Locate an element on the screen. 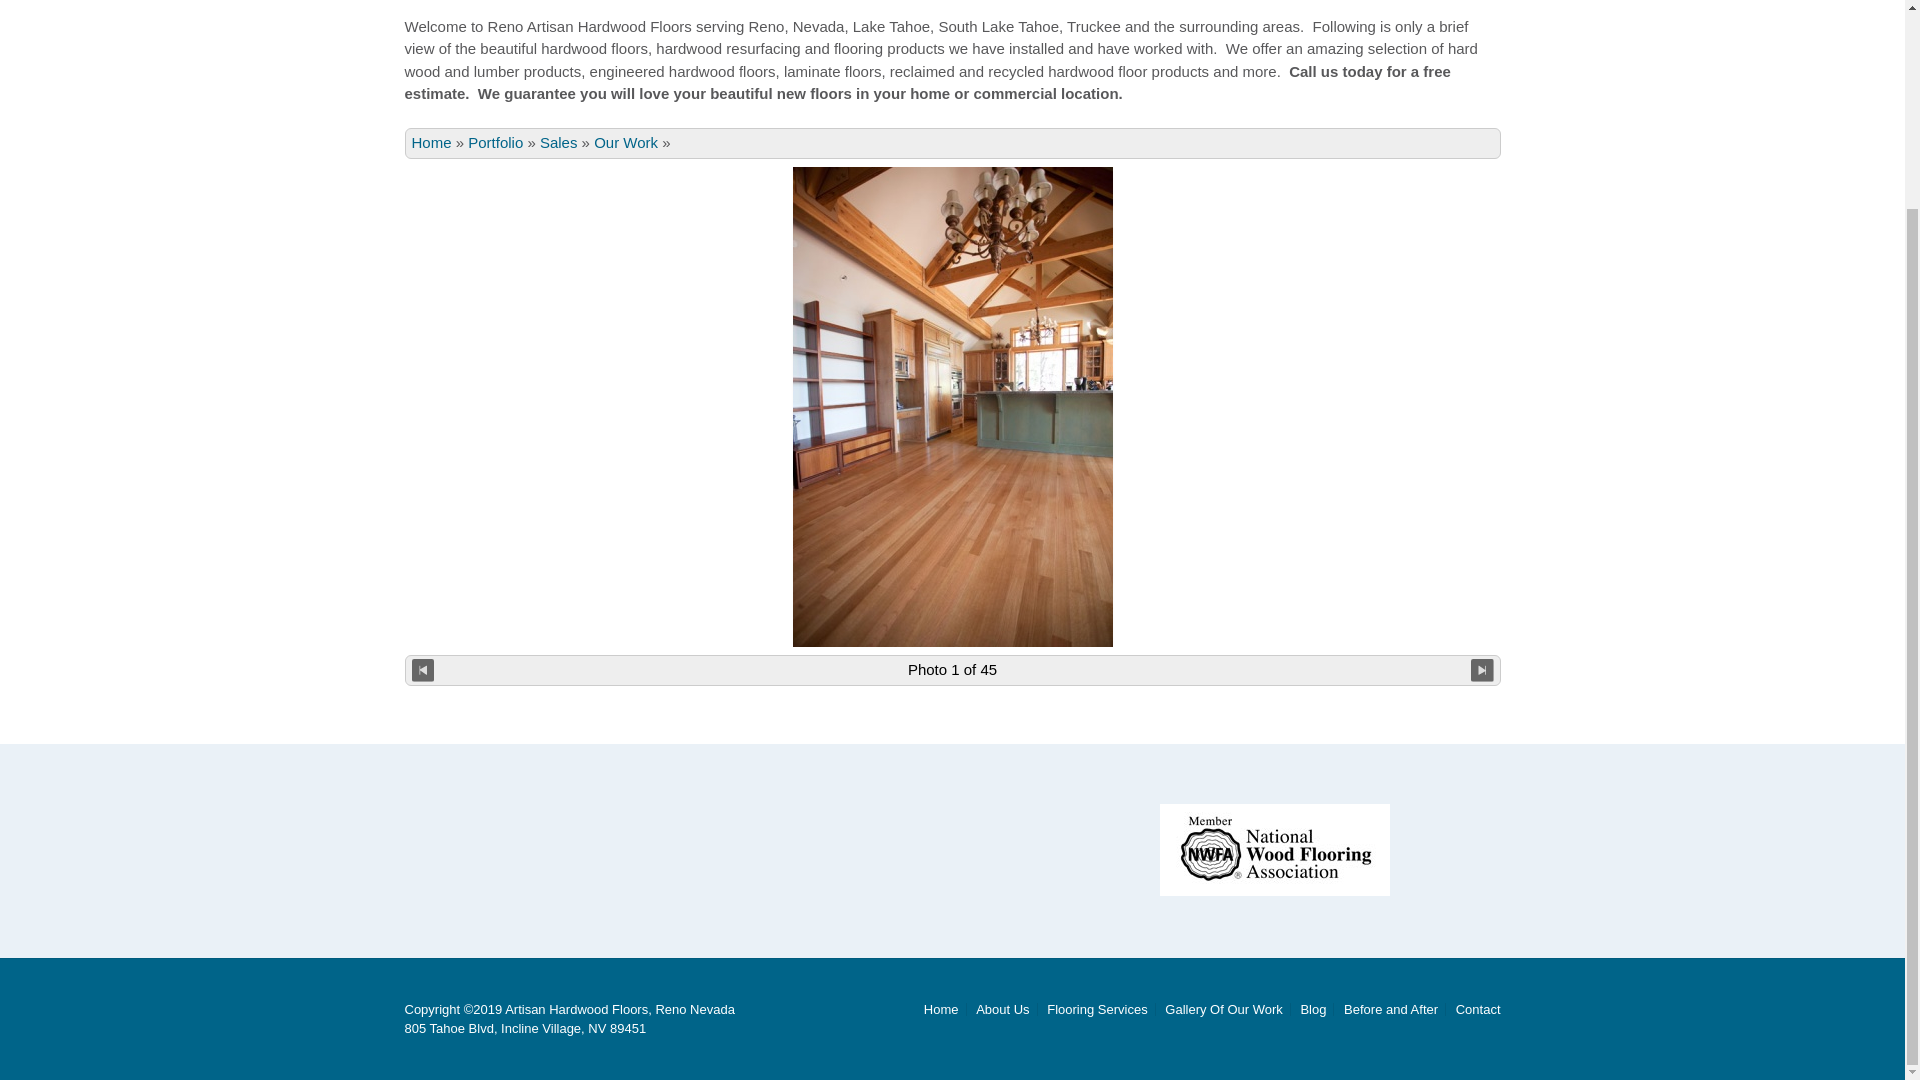 The width and height of the screenshot is (1920, 1080). Album: Our Work is located at coordinates (626, 142).